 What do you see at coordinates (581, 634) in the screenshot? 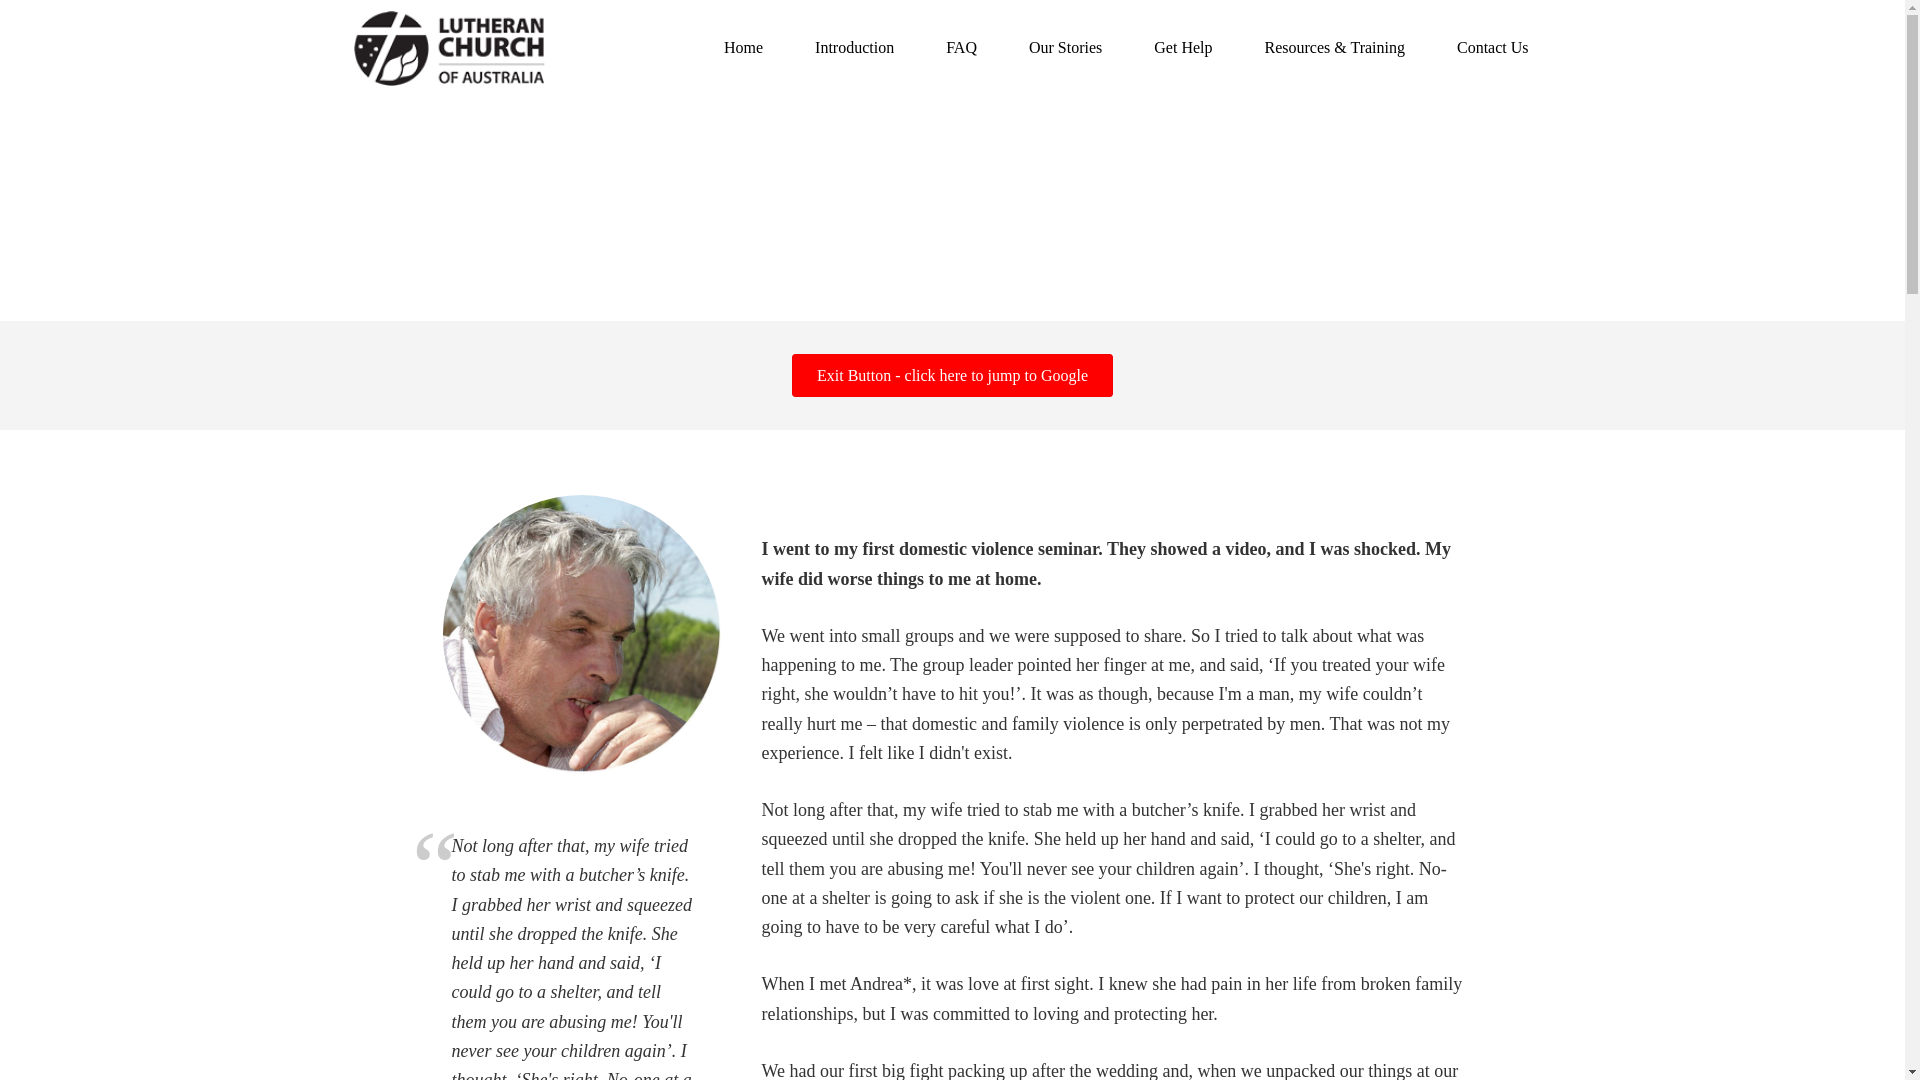
I see `gregs story` at bounding box center [581, 634].